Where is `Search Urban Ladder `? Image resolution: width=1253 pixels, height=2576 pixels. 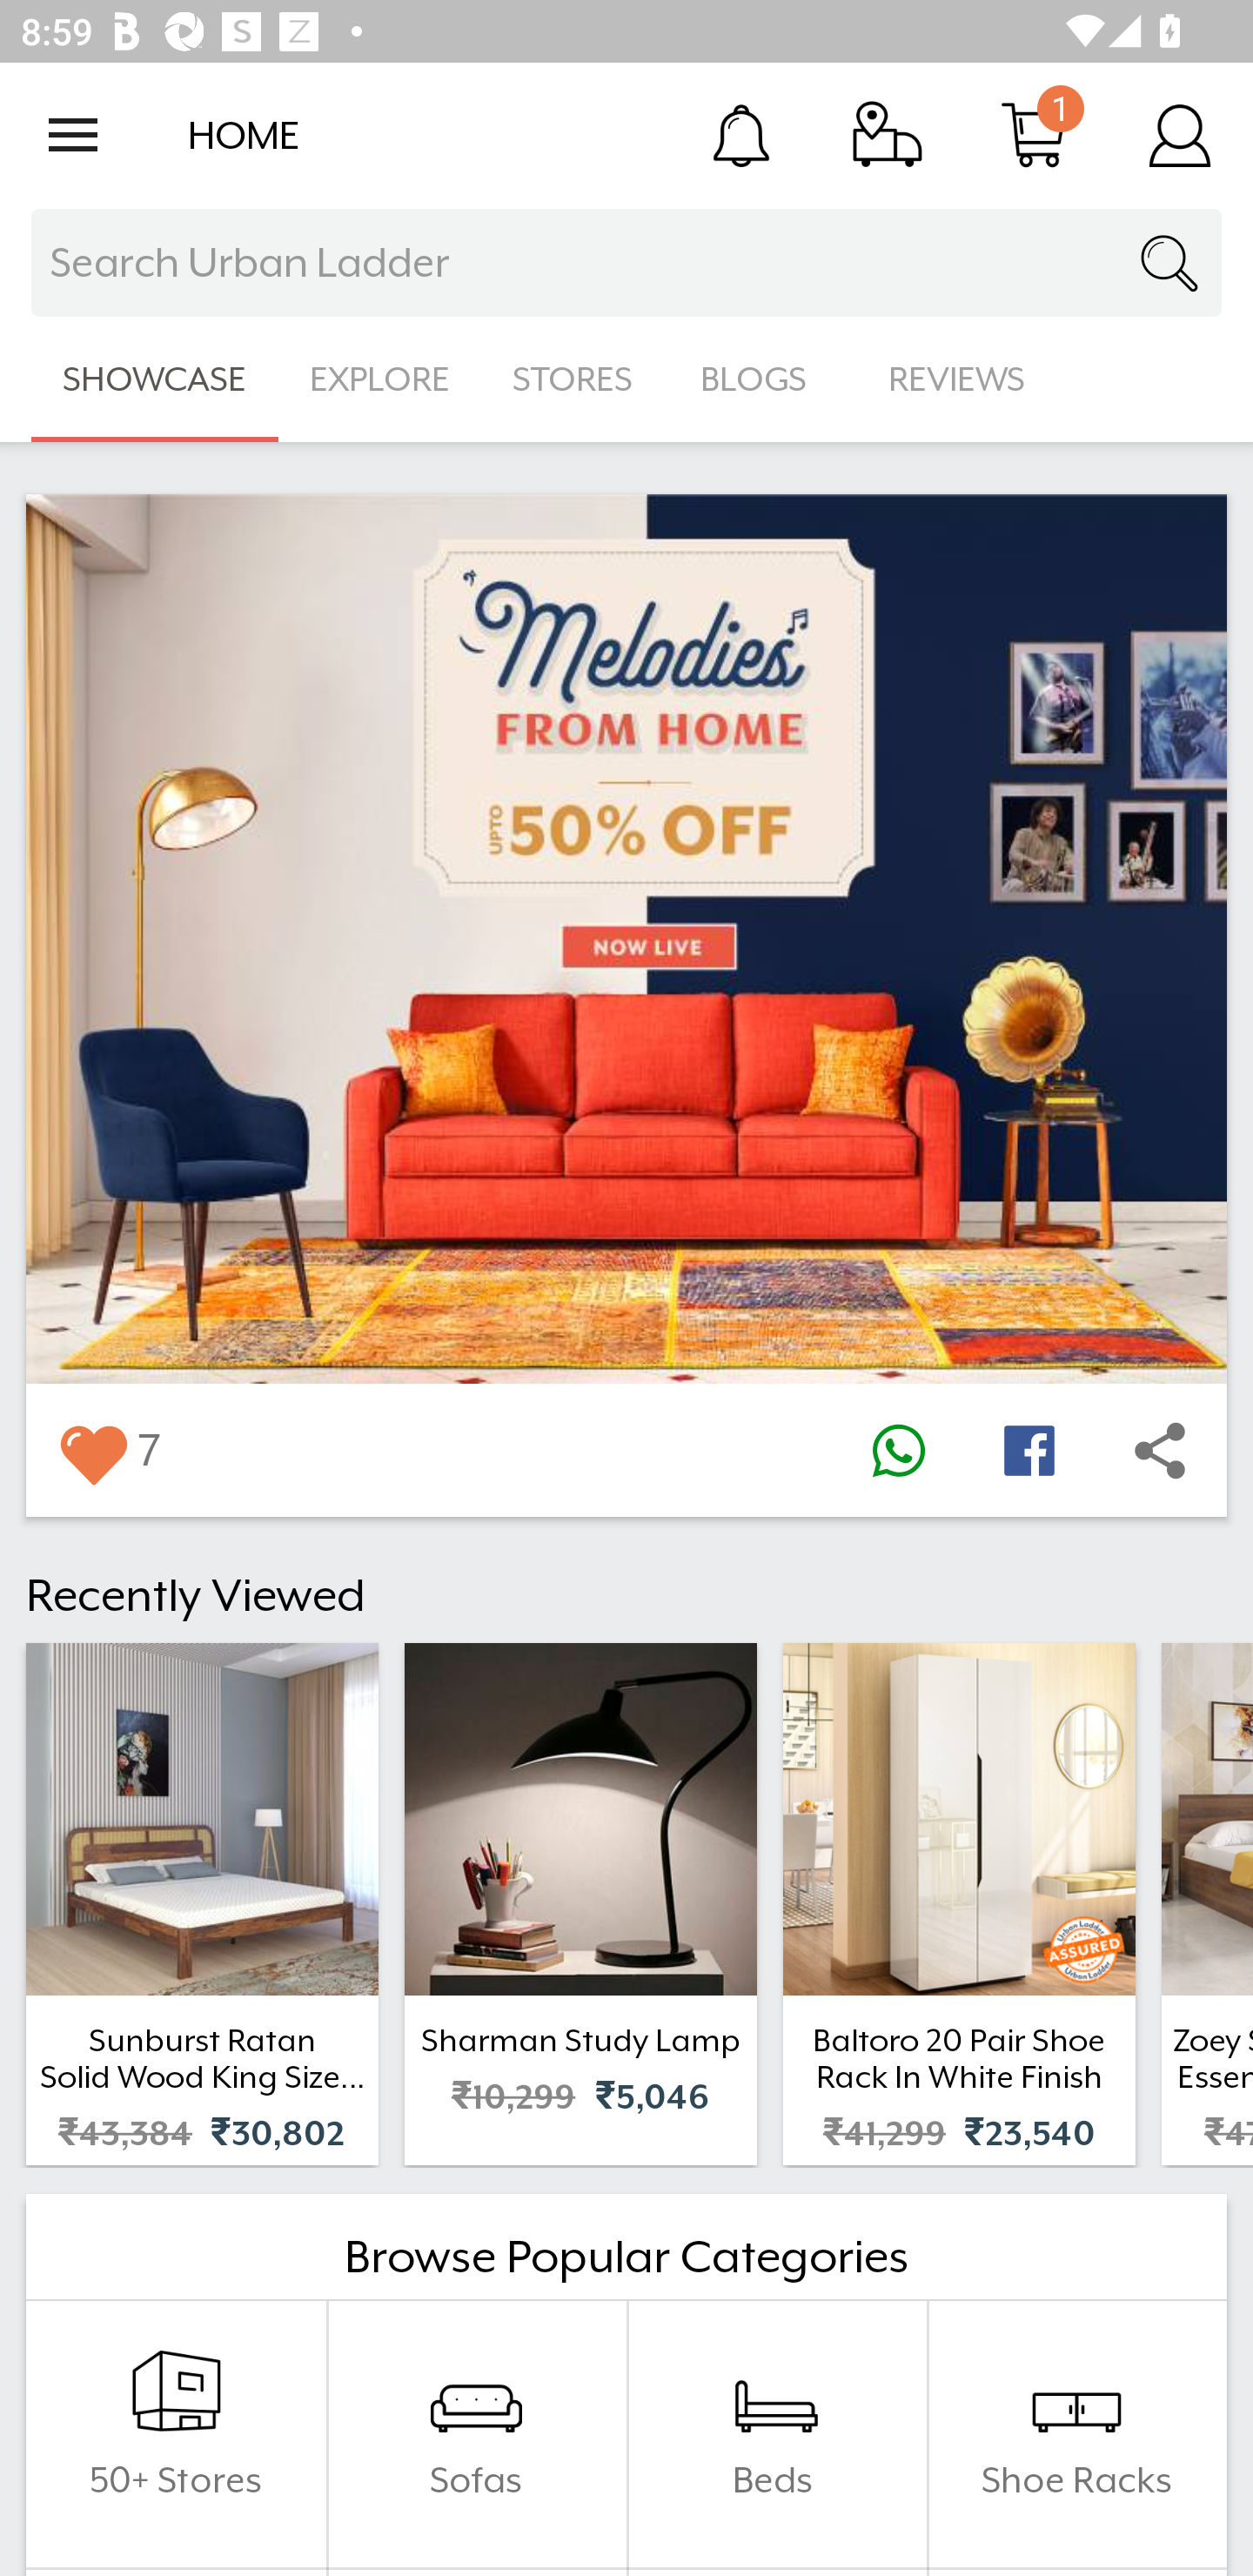
Search Urban Ladder  is located at coordinates (626, 263).